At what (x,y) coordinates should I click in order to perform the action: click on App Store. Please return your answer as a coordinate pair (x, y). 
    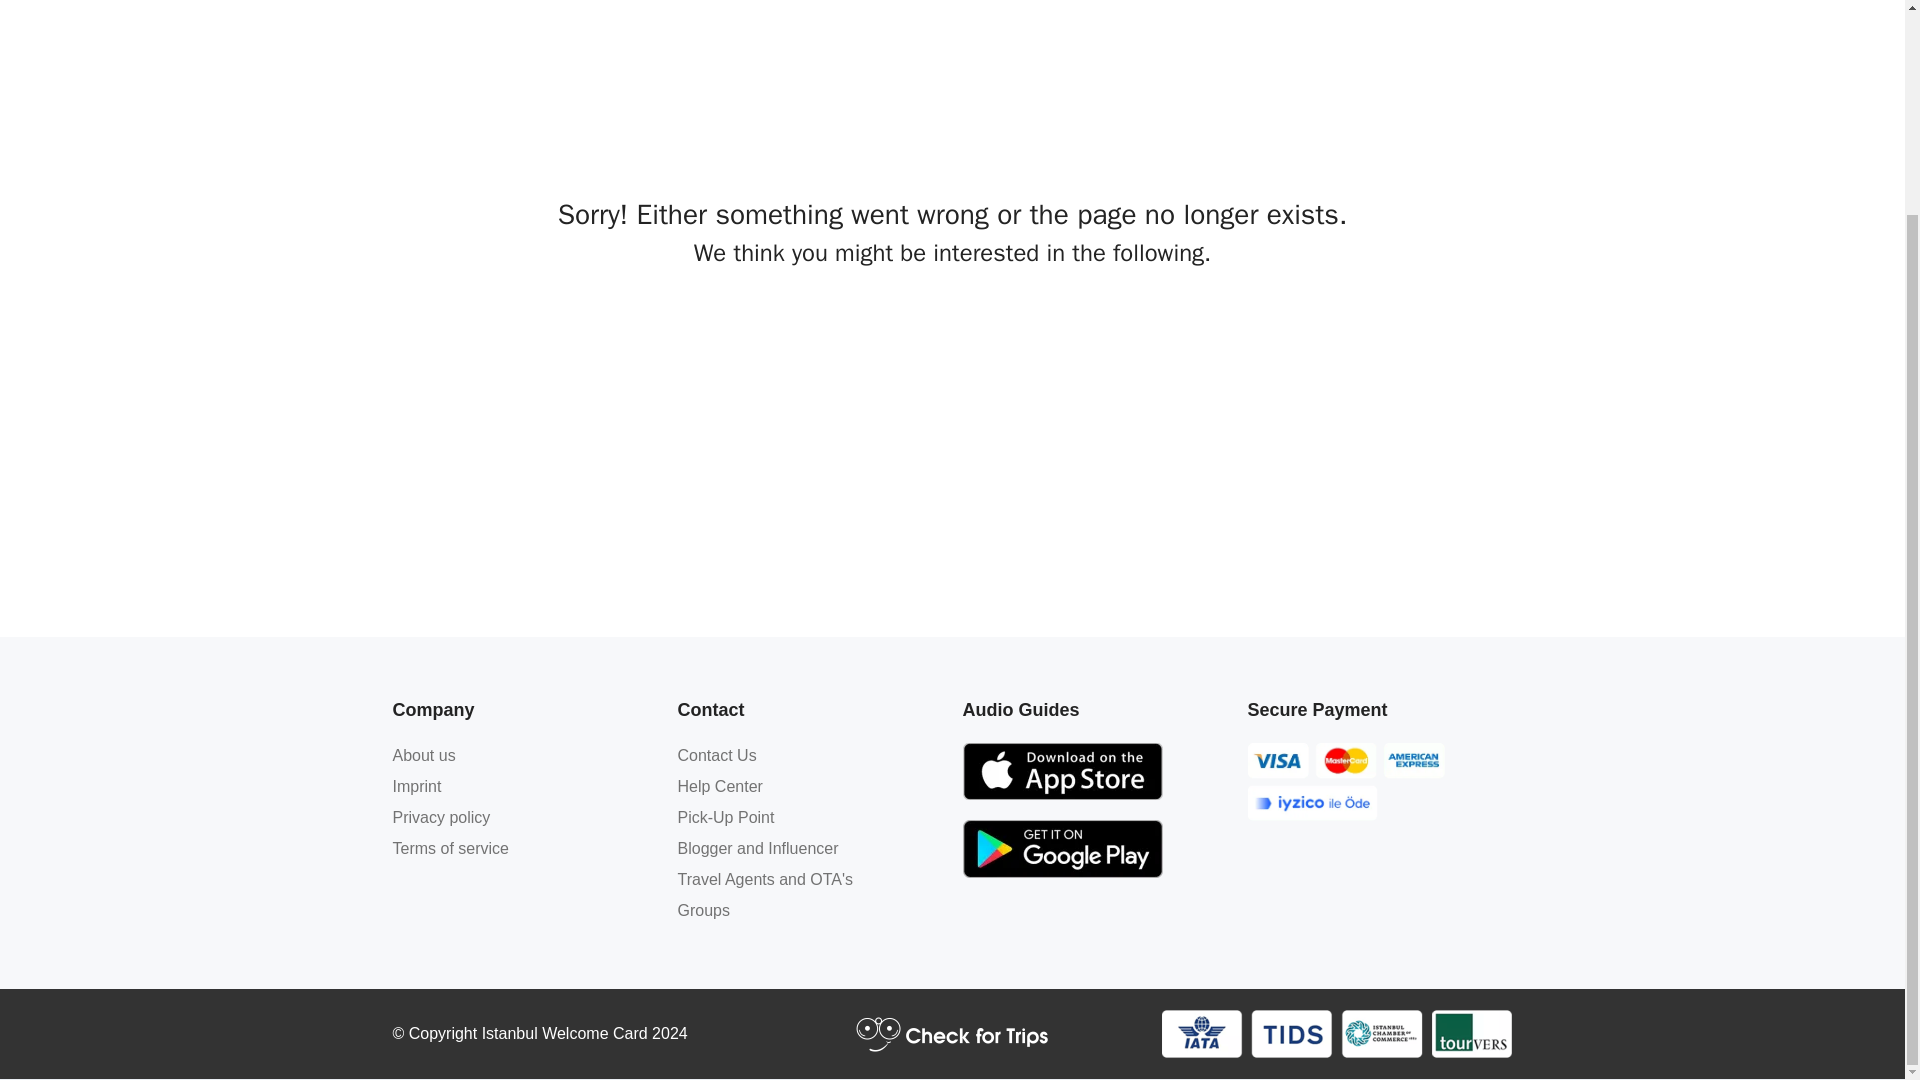
    Looking at the image, I should click on (1061, 772).